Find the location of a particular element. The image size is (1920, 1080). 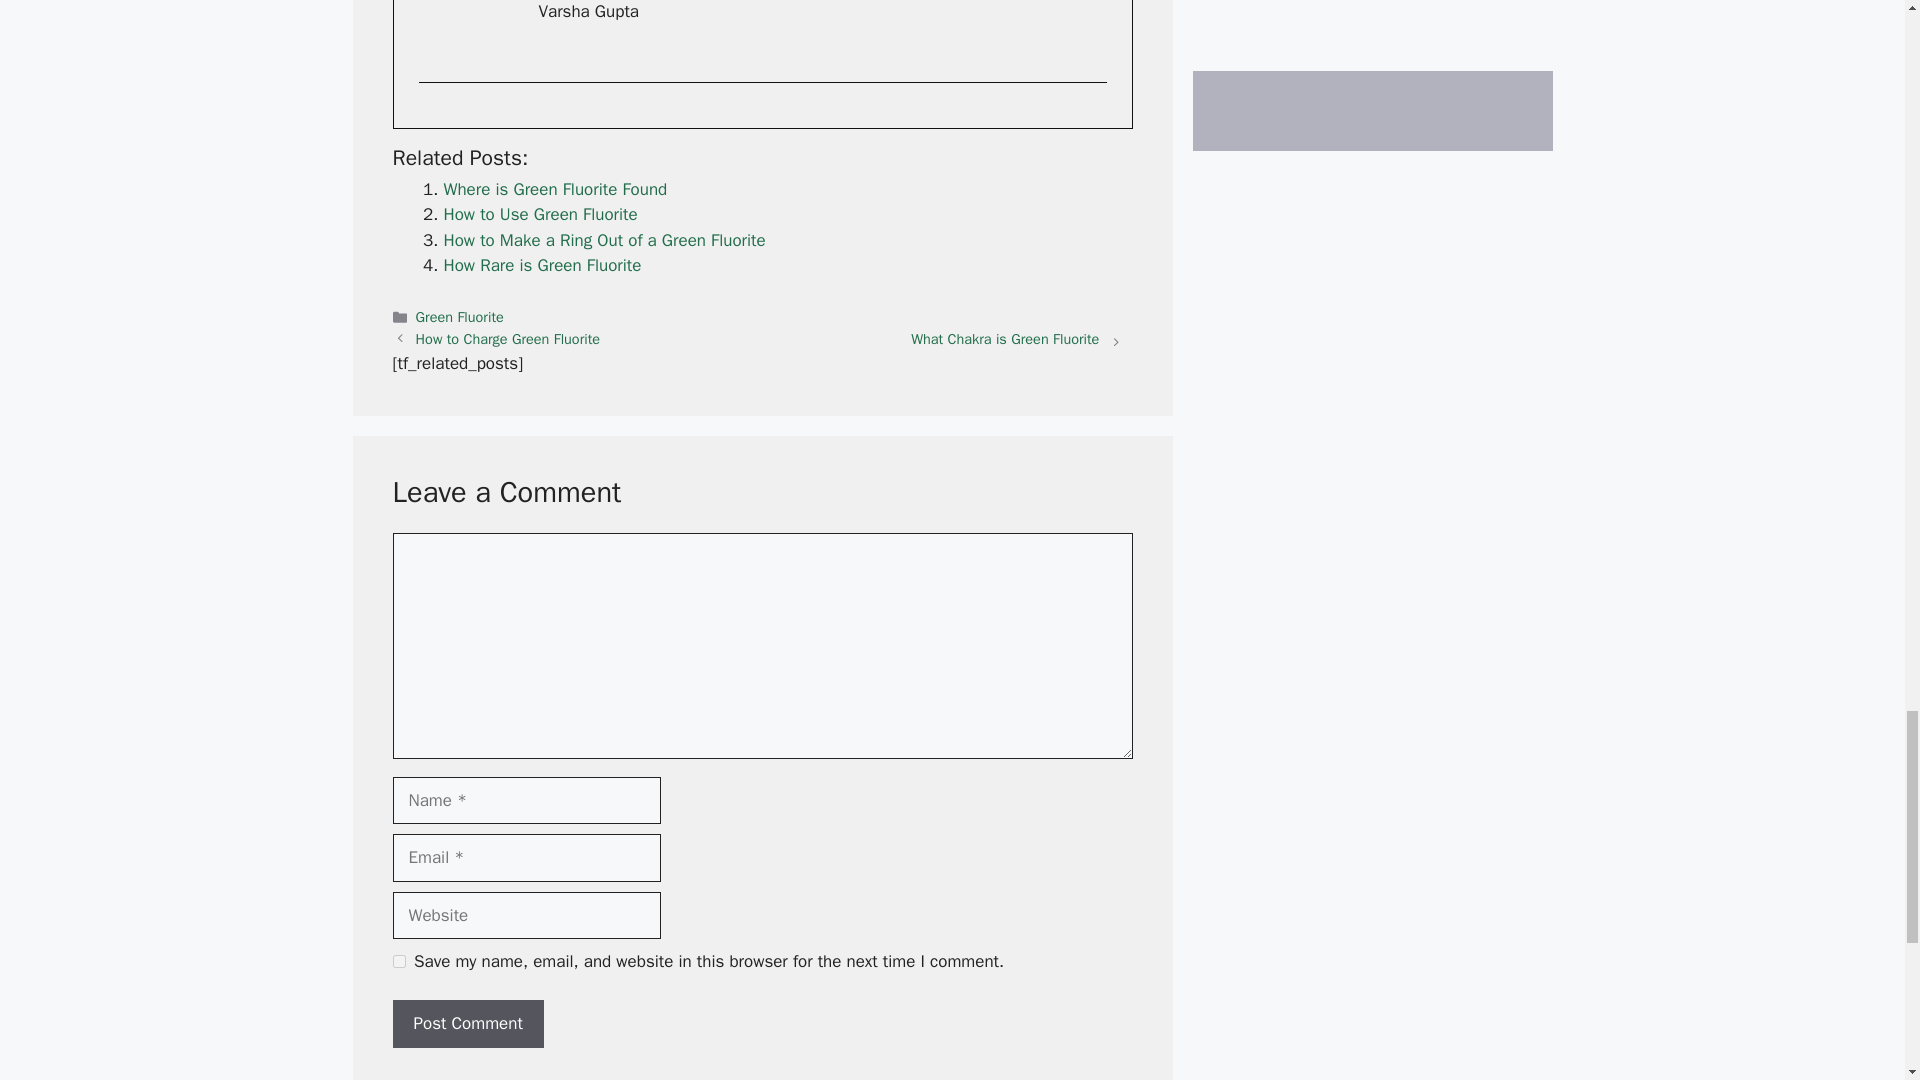

How Rare is Green Fluorite is located at coordinates (542, 265).